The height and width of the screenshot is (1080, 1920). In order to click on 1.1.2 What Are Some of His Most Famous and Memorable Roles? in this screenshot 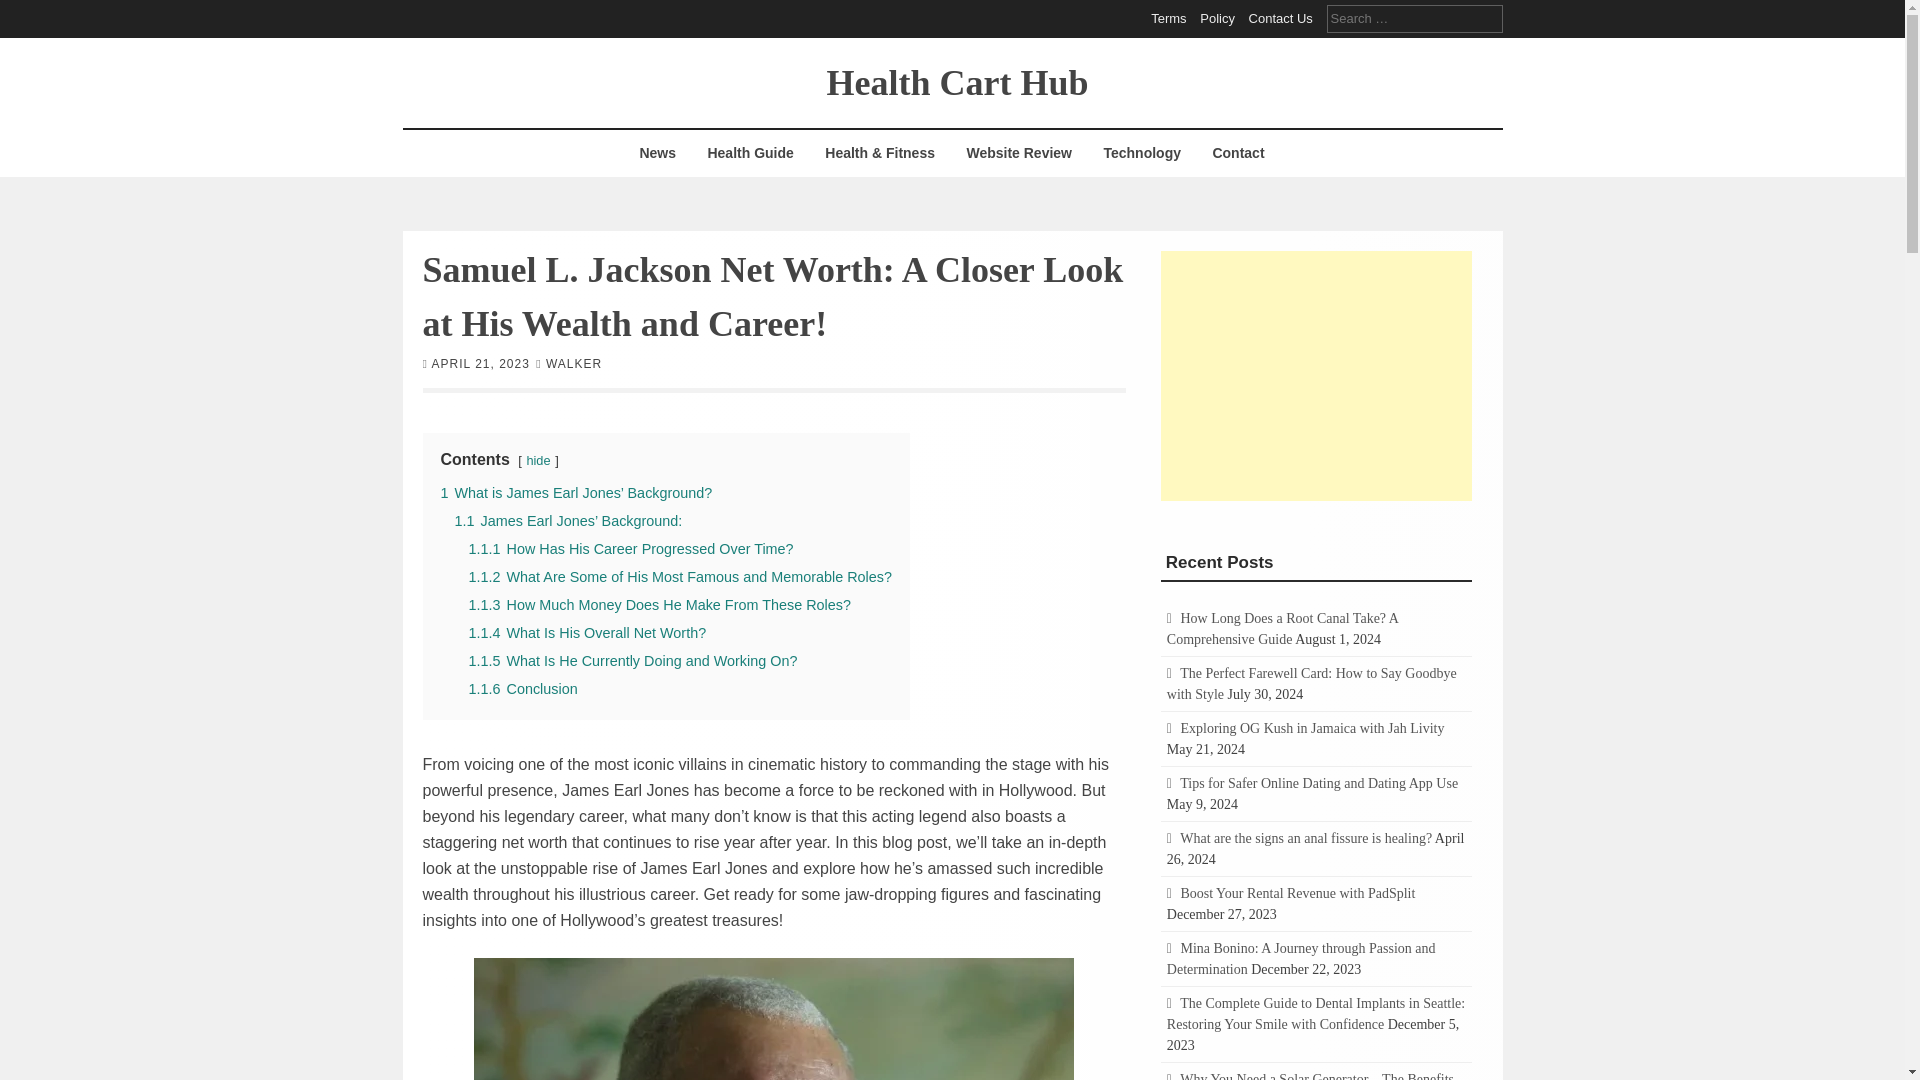, I will do `click(680, 576)`.